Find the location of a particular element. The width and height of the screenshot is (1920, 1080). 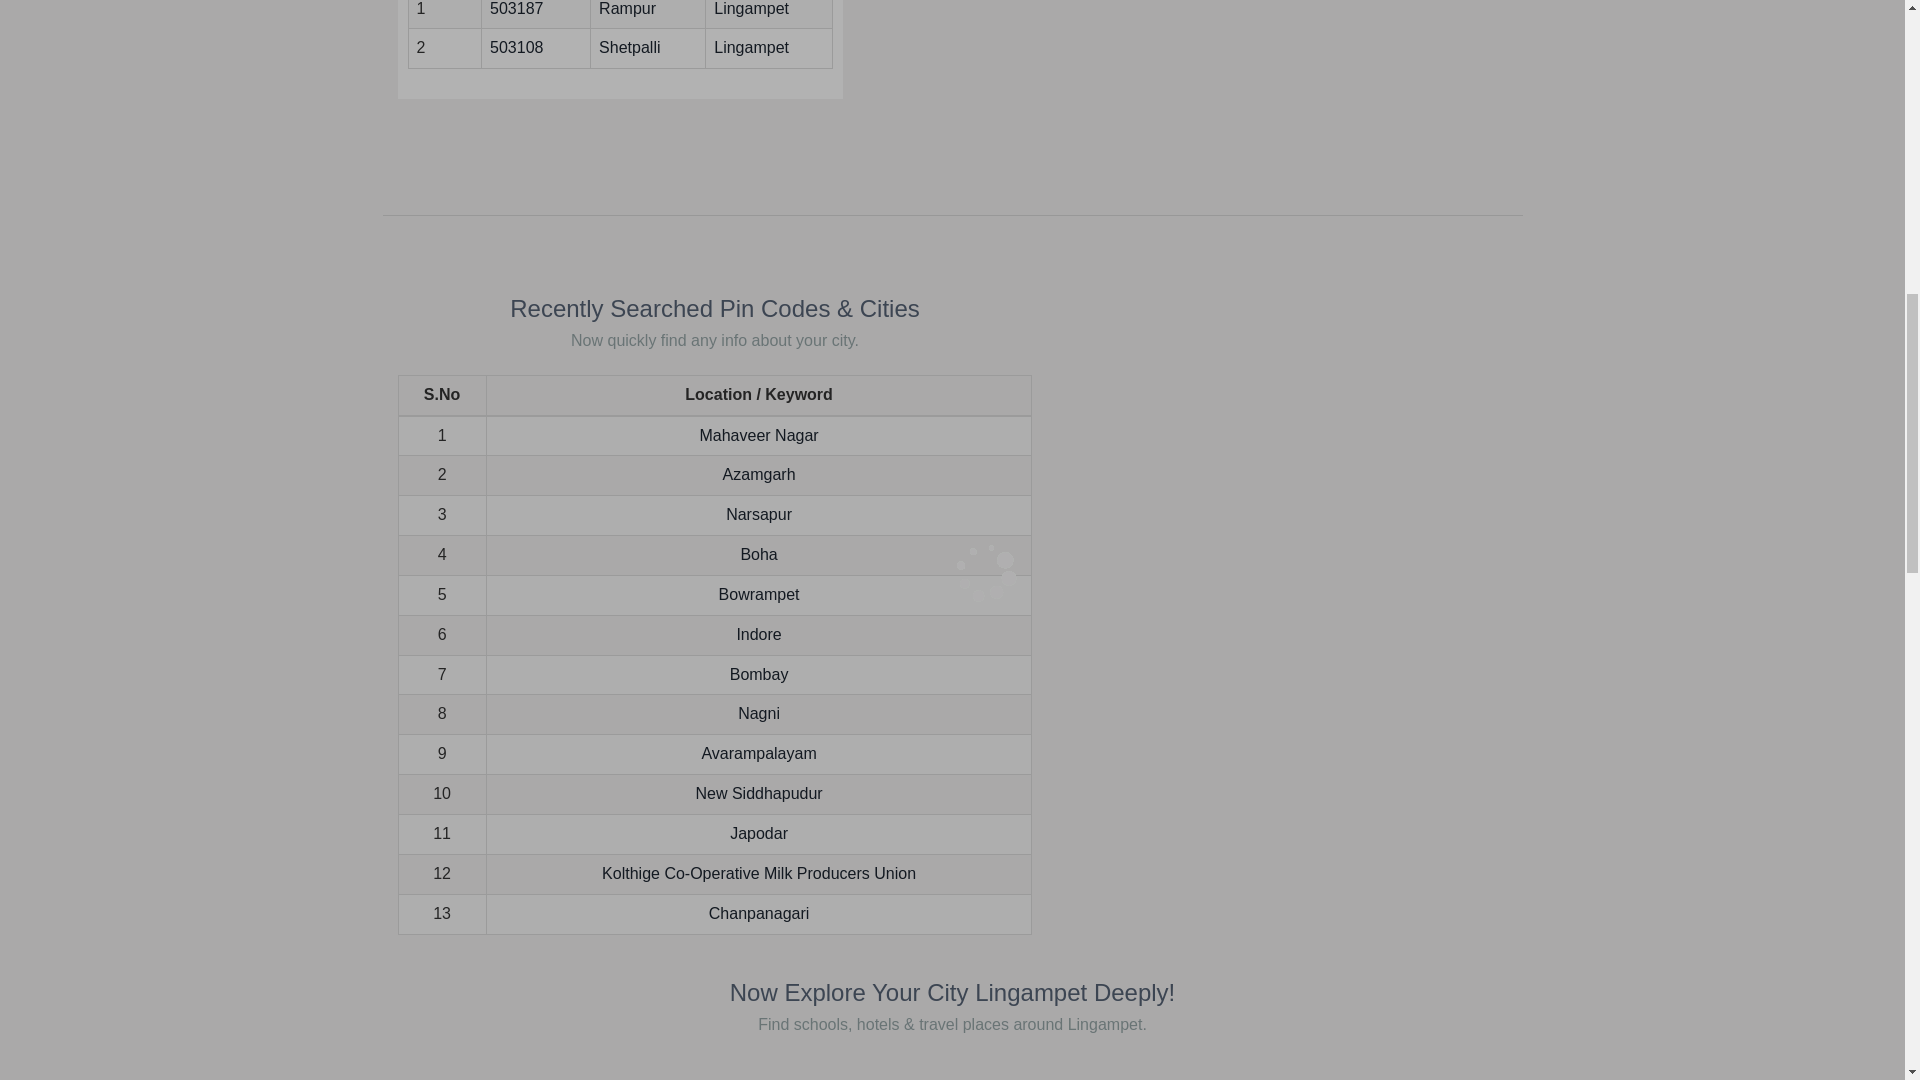

503187 is located at coordinates (516, 8).